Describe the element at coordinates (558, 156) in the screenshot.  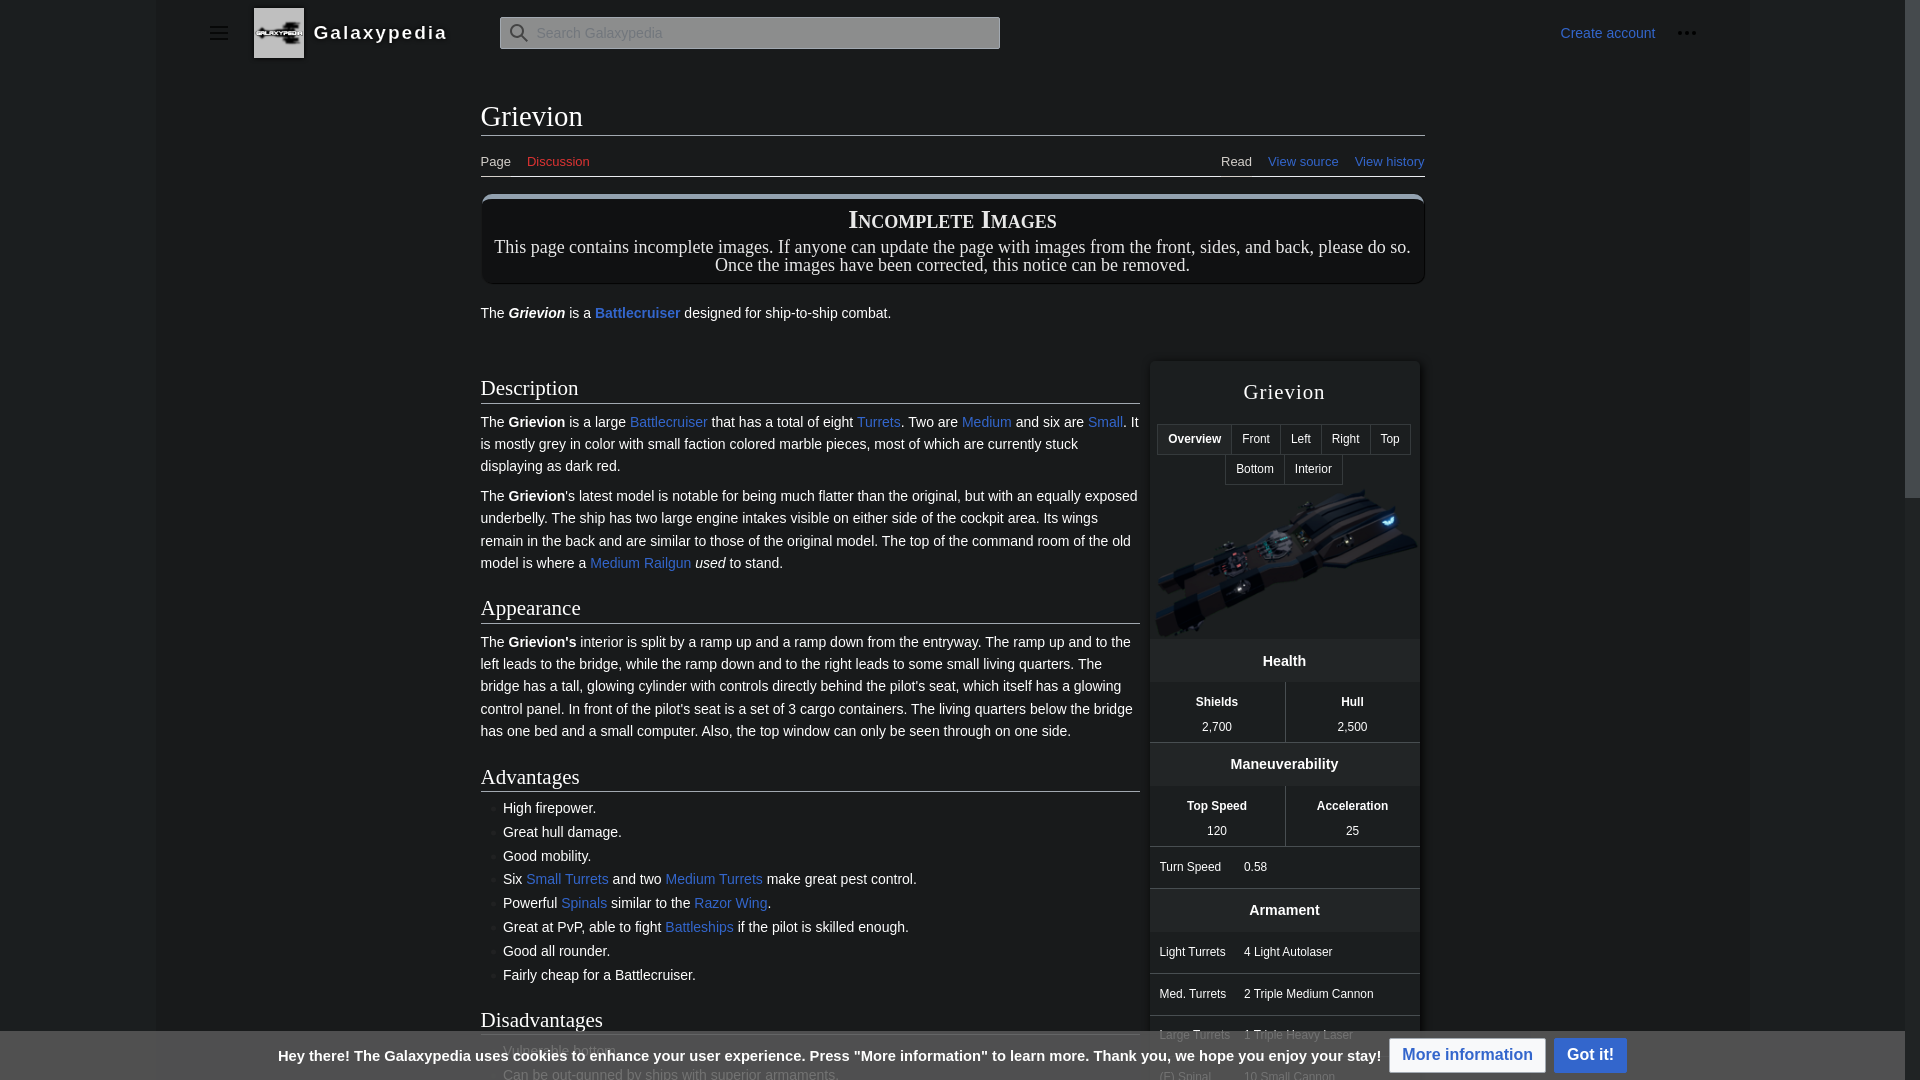
I see `Discussion` at that location.